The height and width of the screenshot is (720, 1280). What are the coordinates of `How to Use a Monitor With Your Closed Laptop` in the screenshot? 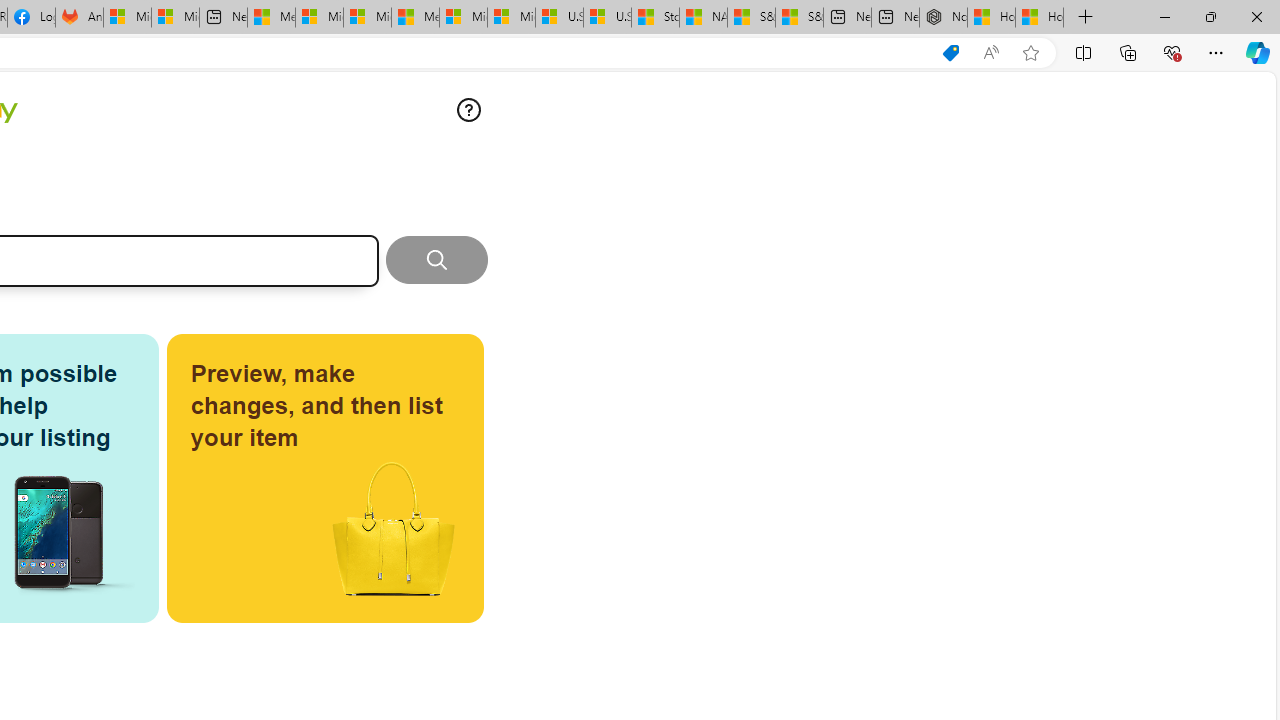 It's located at (1040, 18).